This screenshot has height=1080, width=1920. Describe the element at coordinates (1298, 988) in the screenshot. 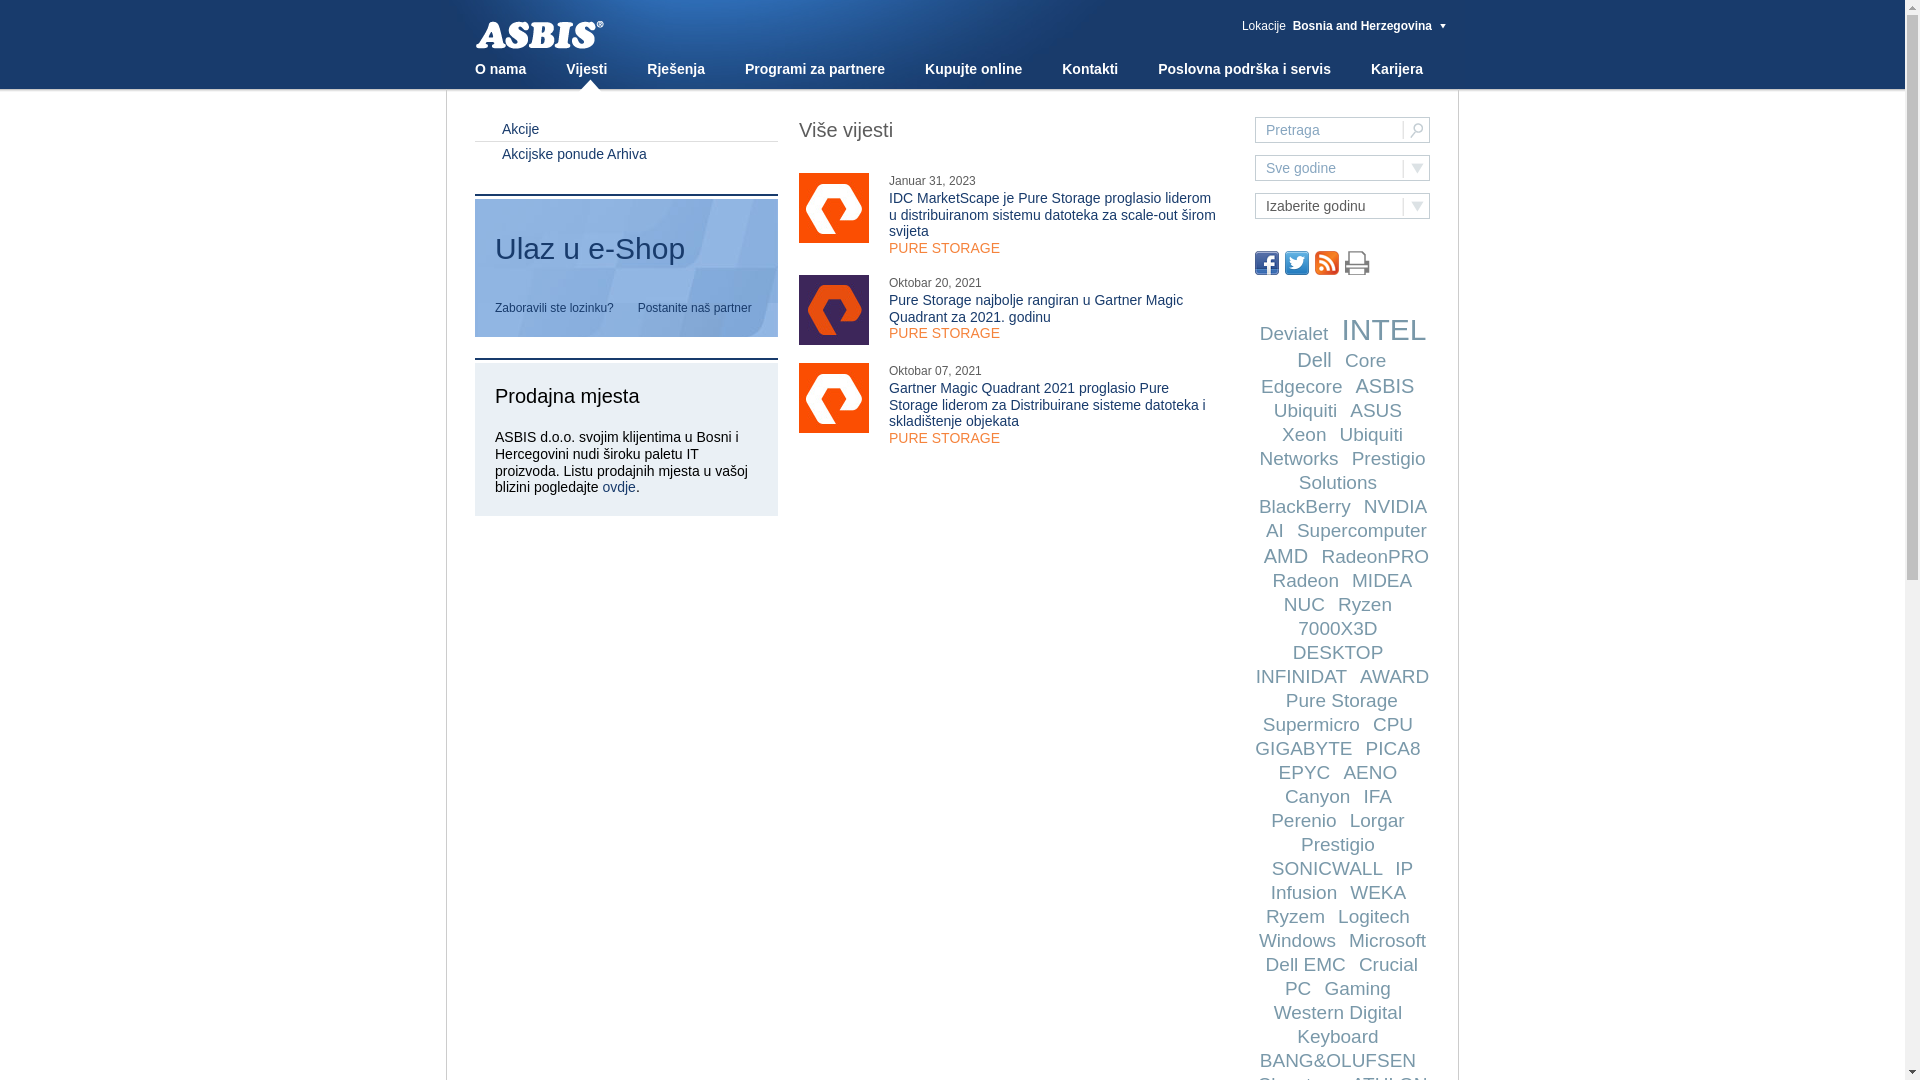

I see `PC` at that location.